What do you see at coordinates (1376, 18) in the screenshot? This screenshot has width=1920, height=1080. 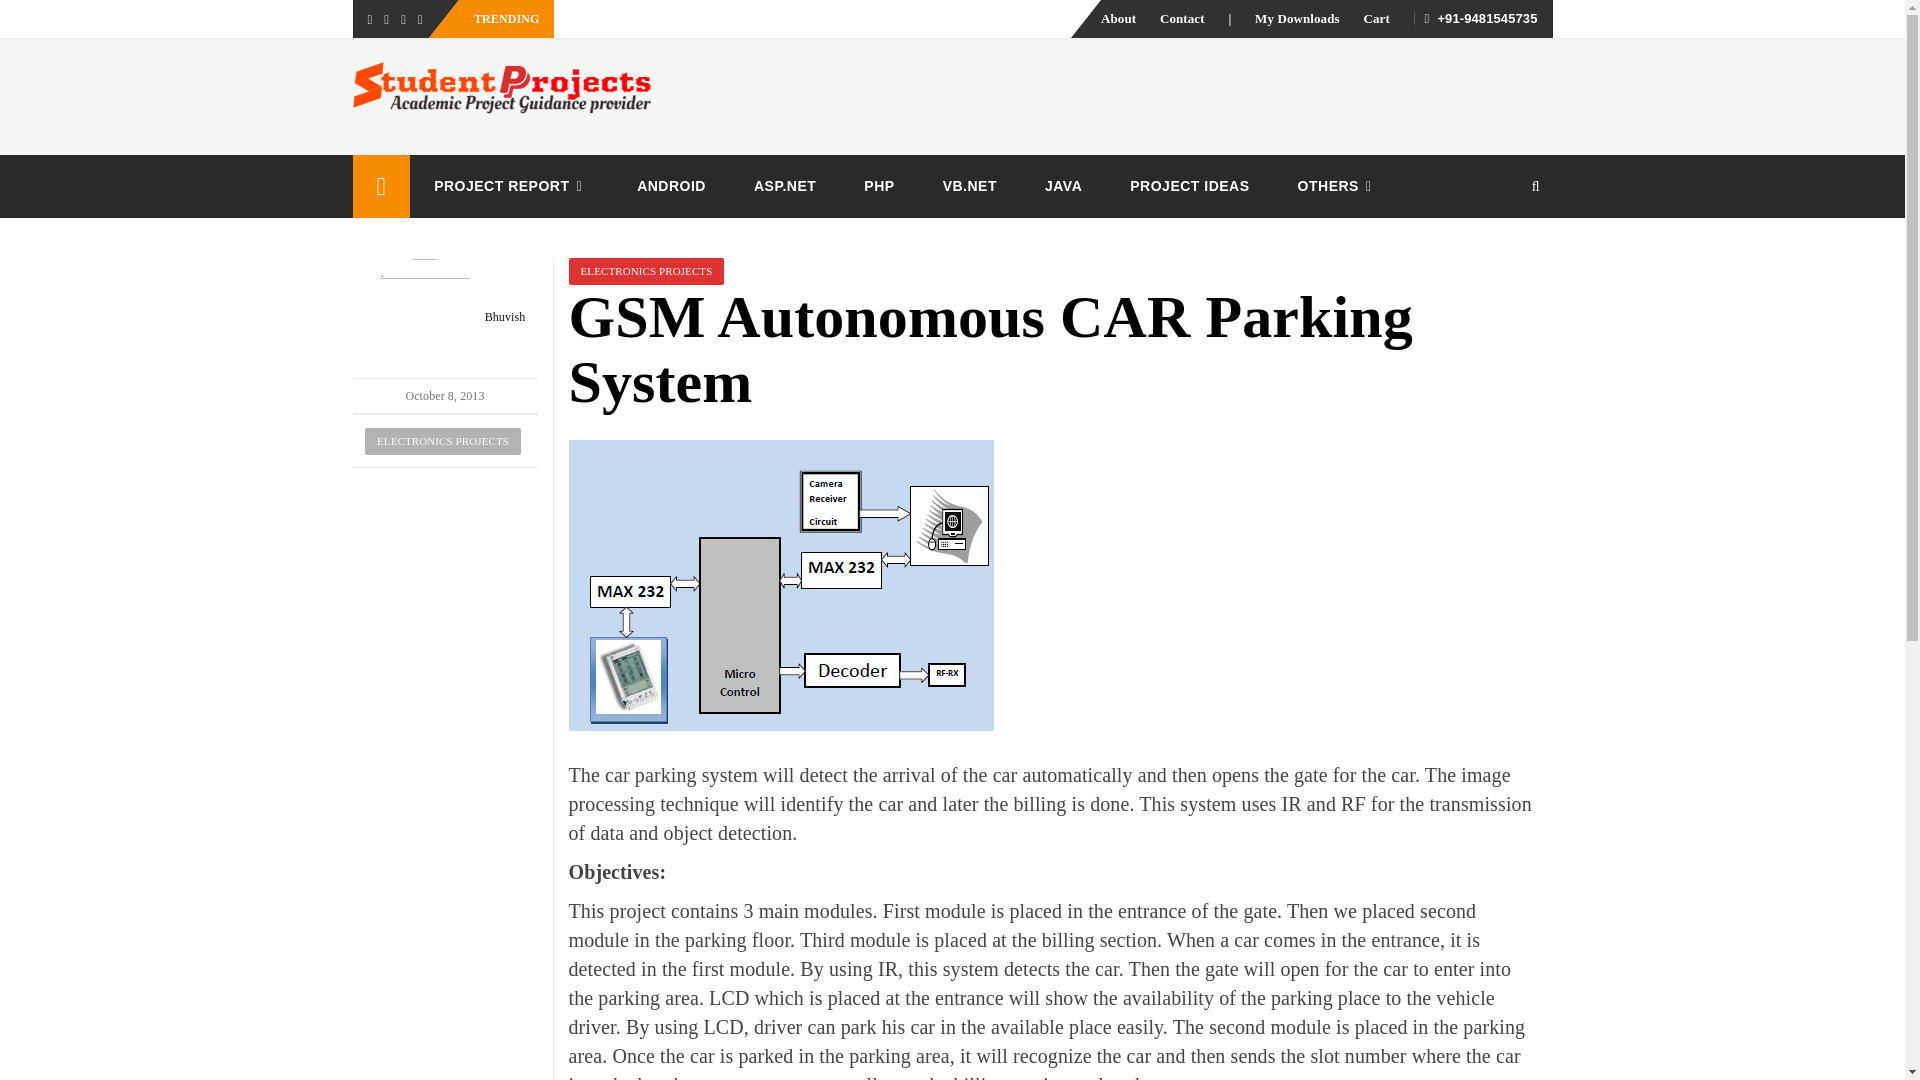 I see `Cart` at bounding box center [1376, 18].